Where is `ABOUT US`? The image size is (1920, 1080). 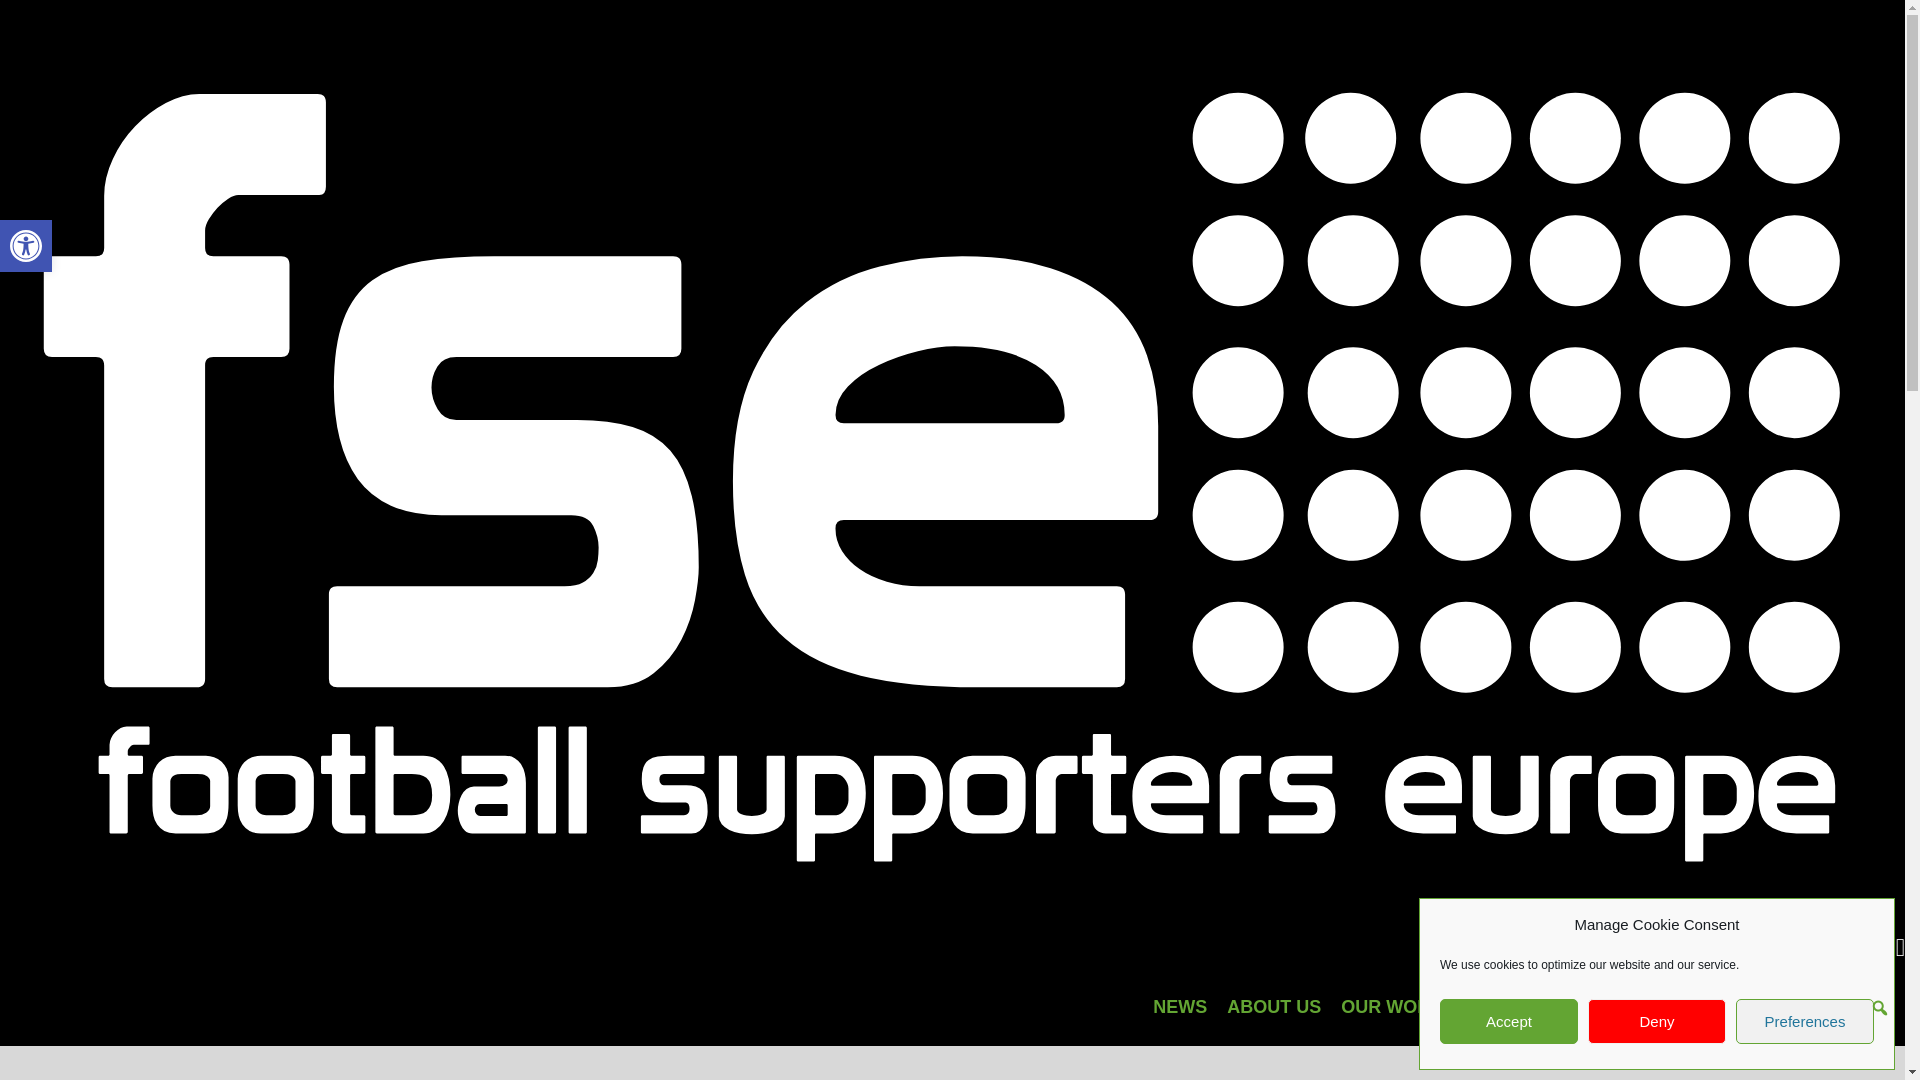
ABOUT US is located at coordinates (1274, 1006).